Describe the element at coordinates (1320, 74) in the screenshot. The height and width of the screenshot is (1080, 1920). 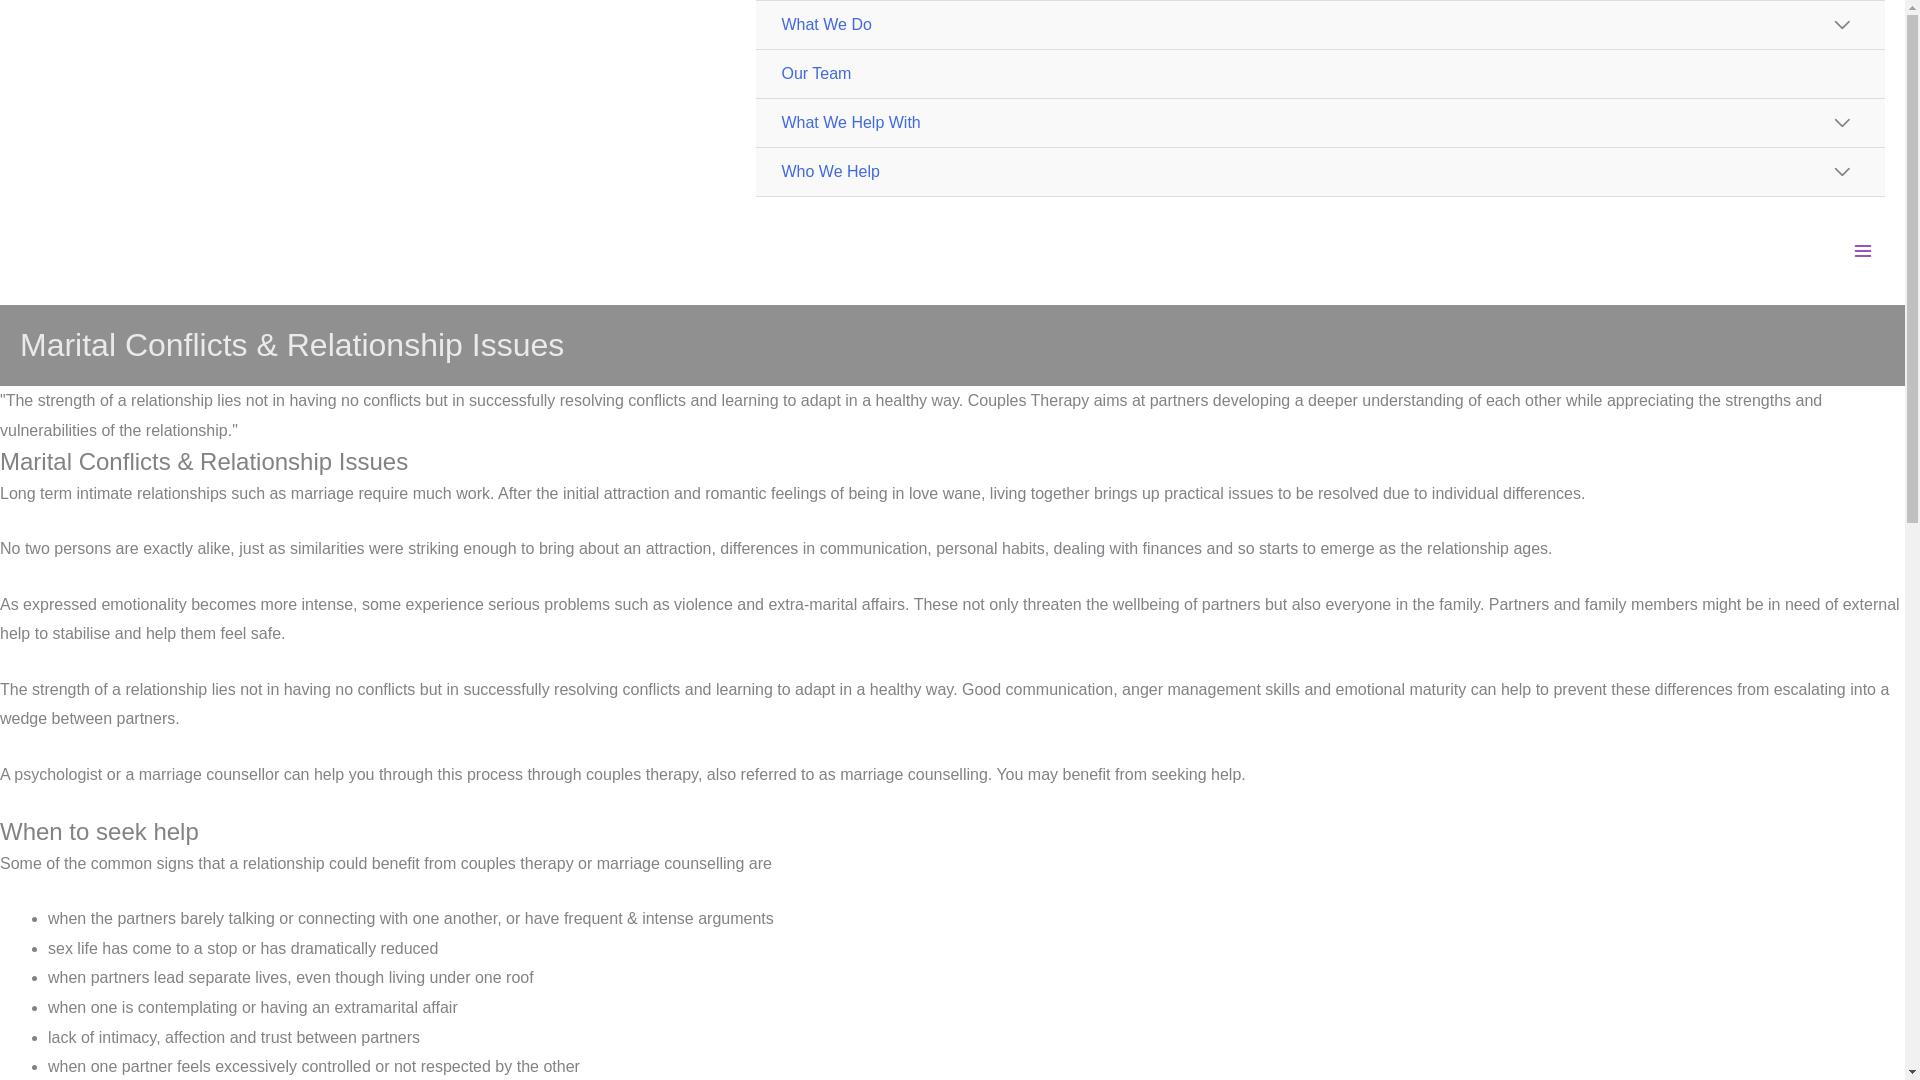
I see `Our Team` at that location.